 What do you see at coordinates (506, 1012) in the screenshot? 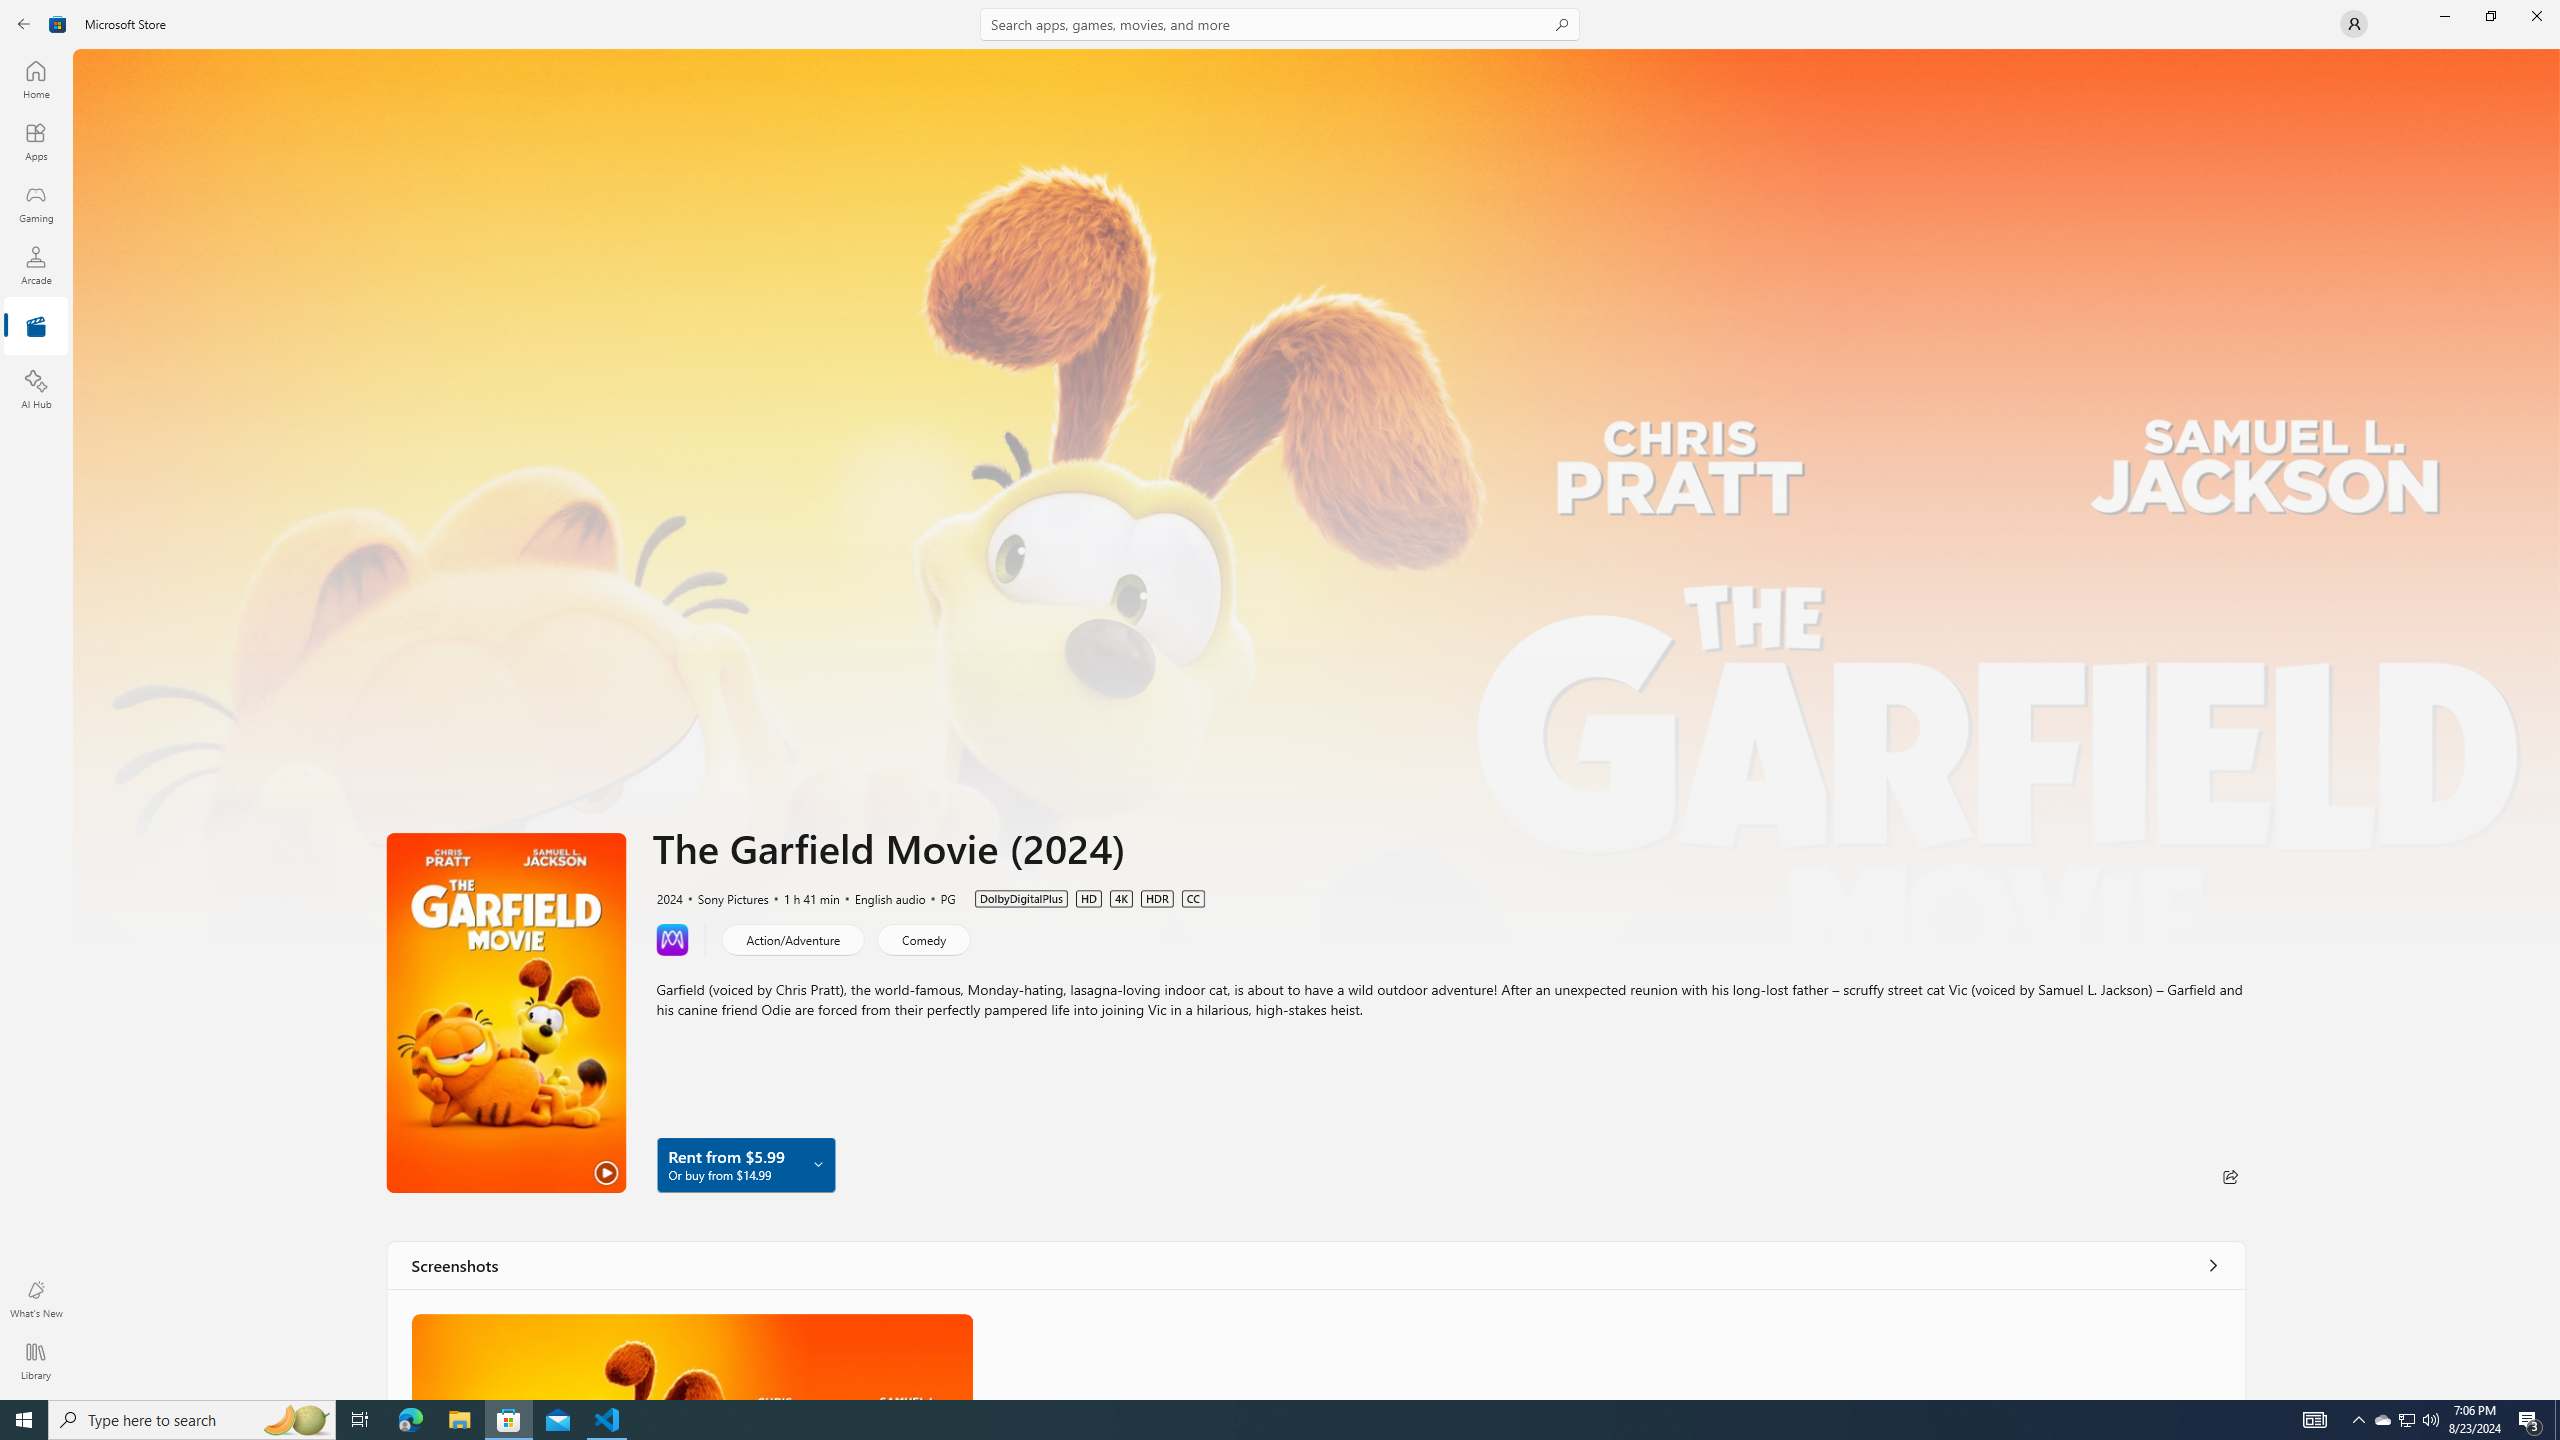
I see `Play Trailer` at bounding box center [506, 1012].